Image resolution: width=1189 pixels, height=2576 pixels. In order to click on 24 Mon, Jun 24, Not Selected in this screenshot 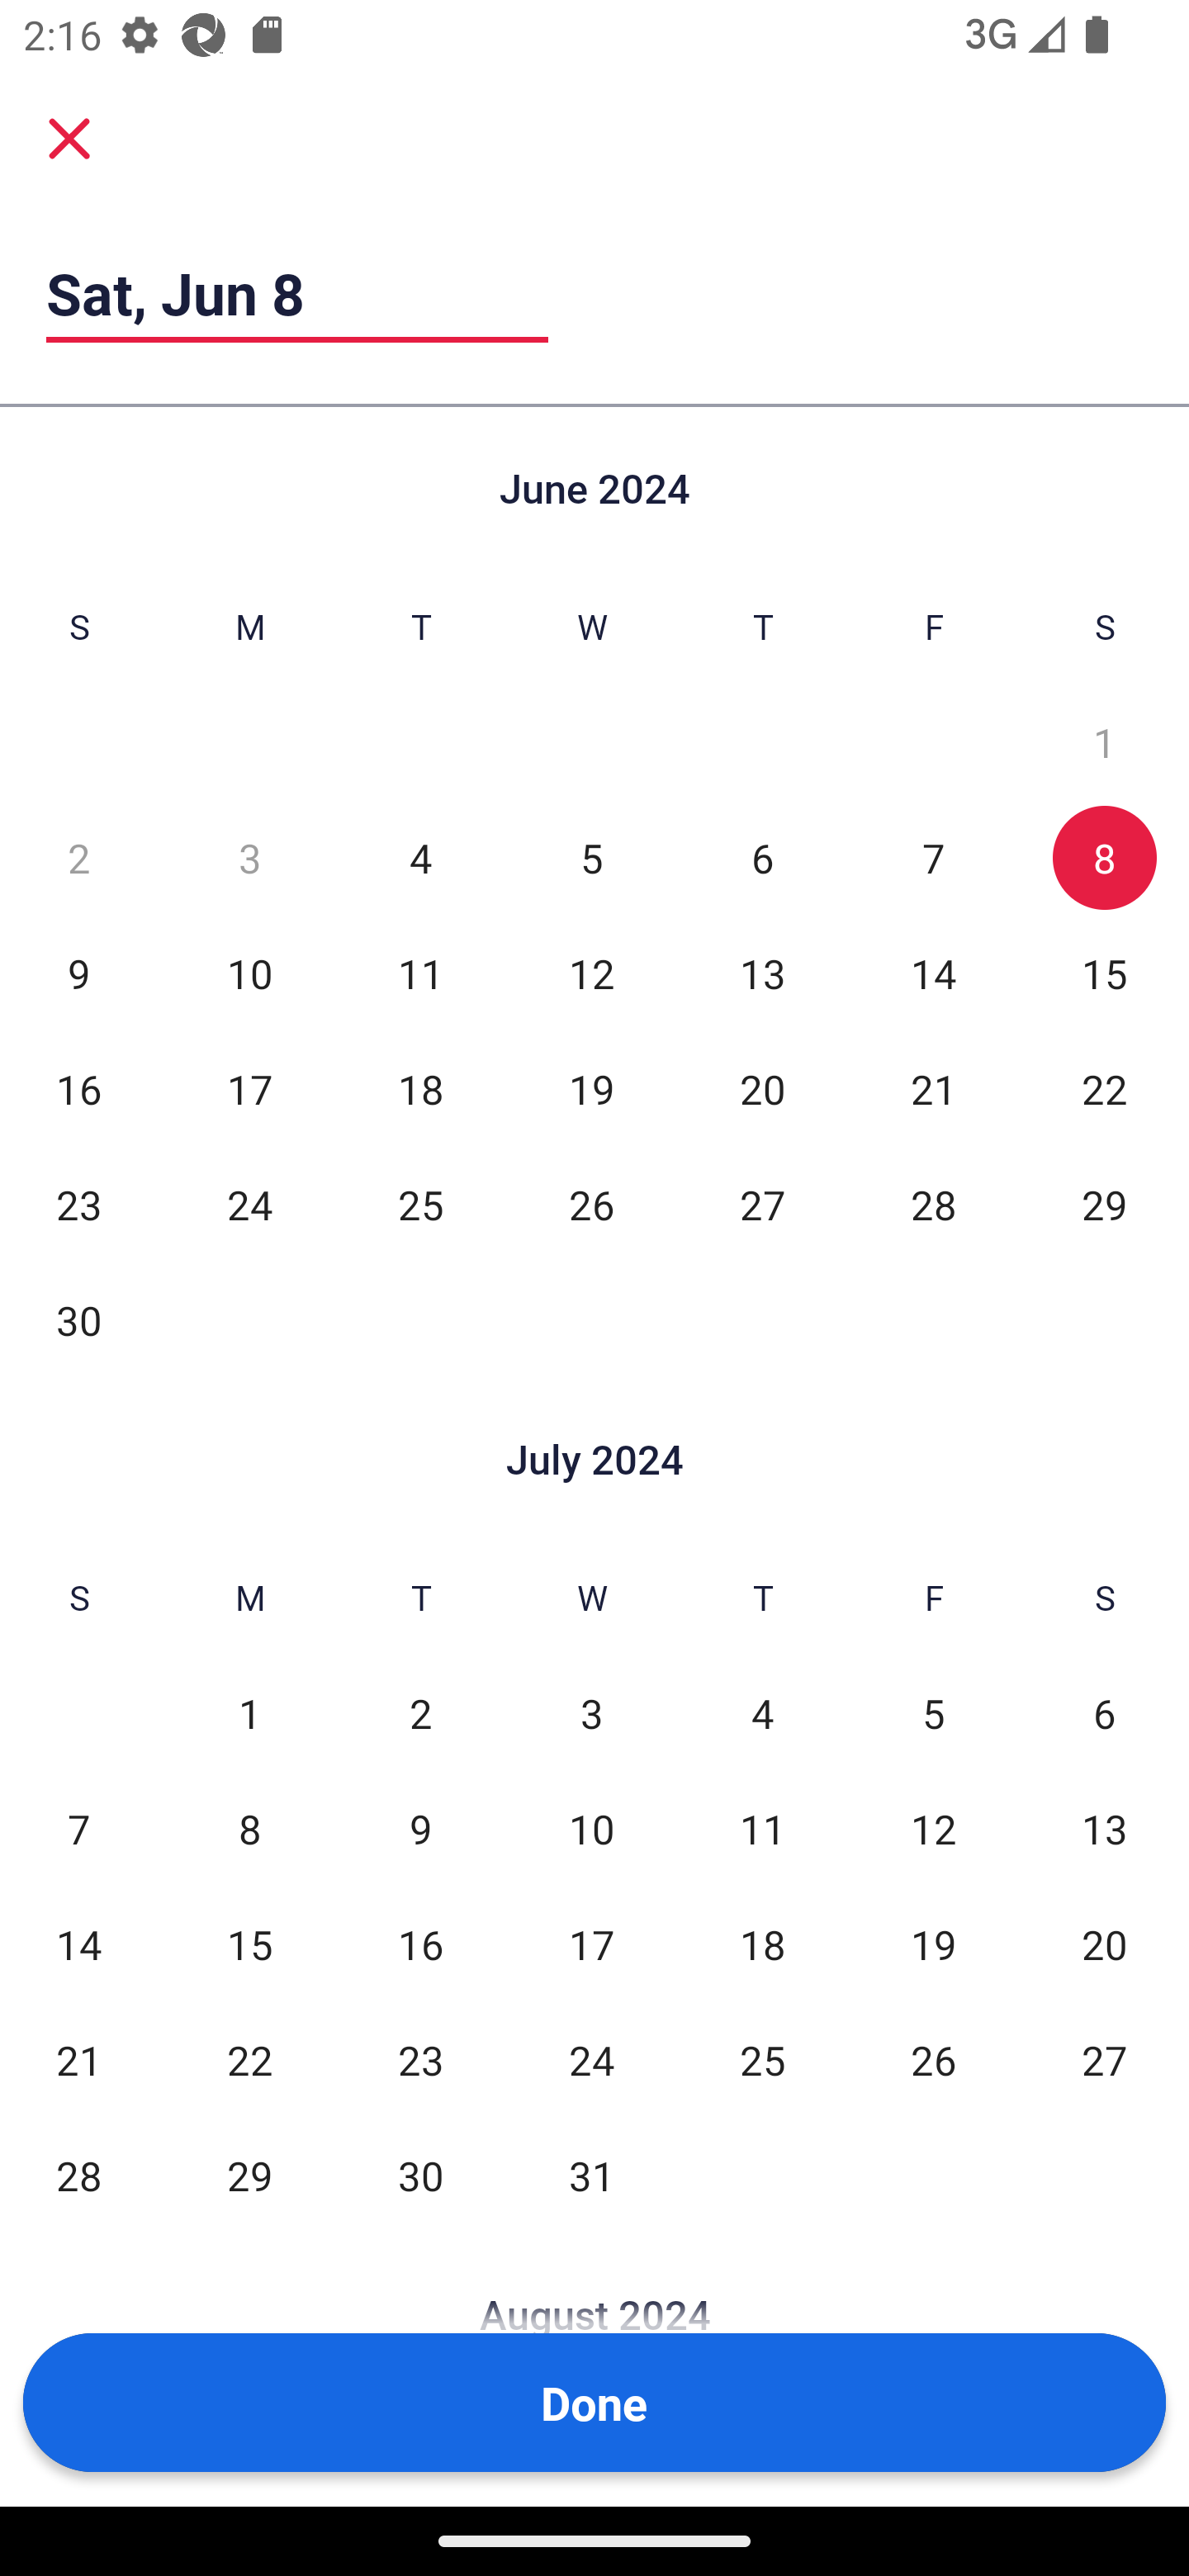, I will do `click(249, 1204)`.